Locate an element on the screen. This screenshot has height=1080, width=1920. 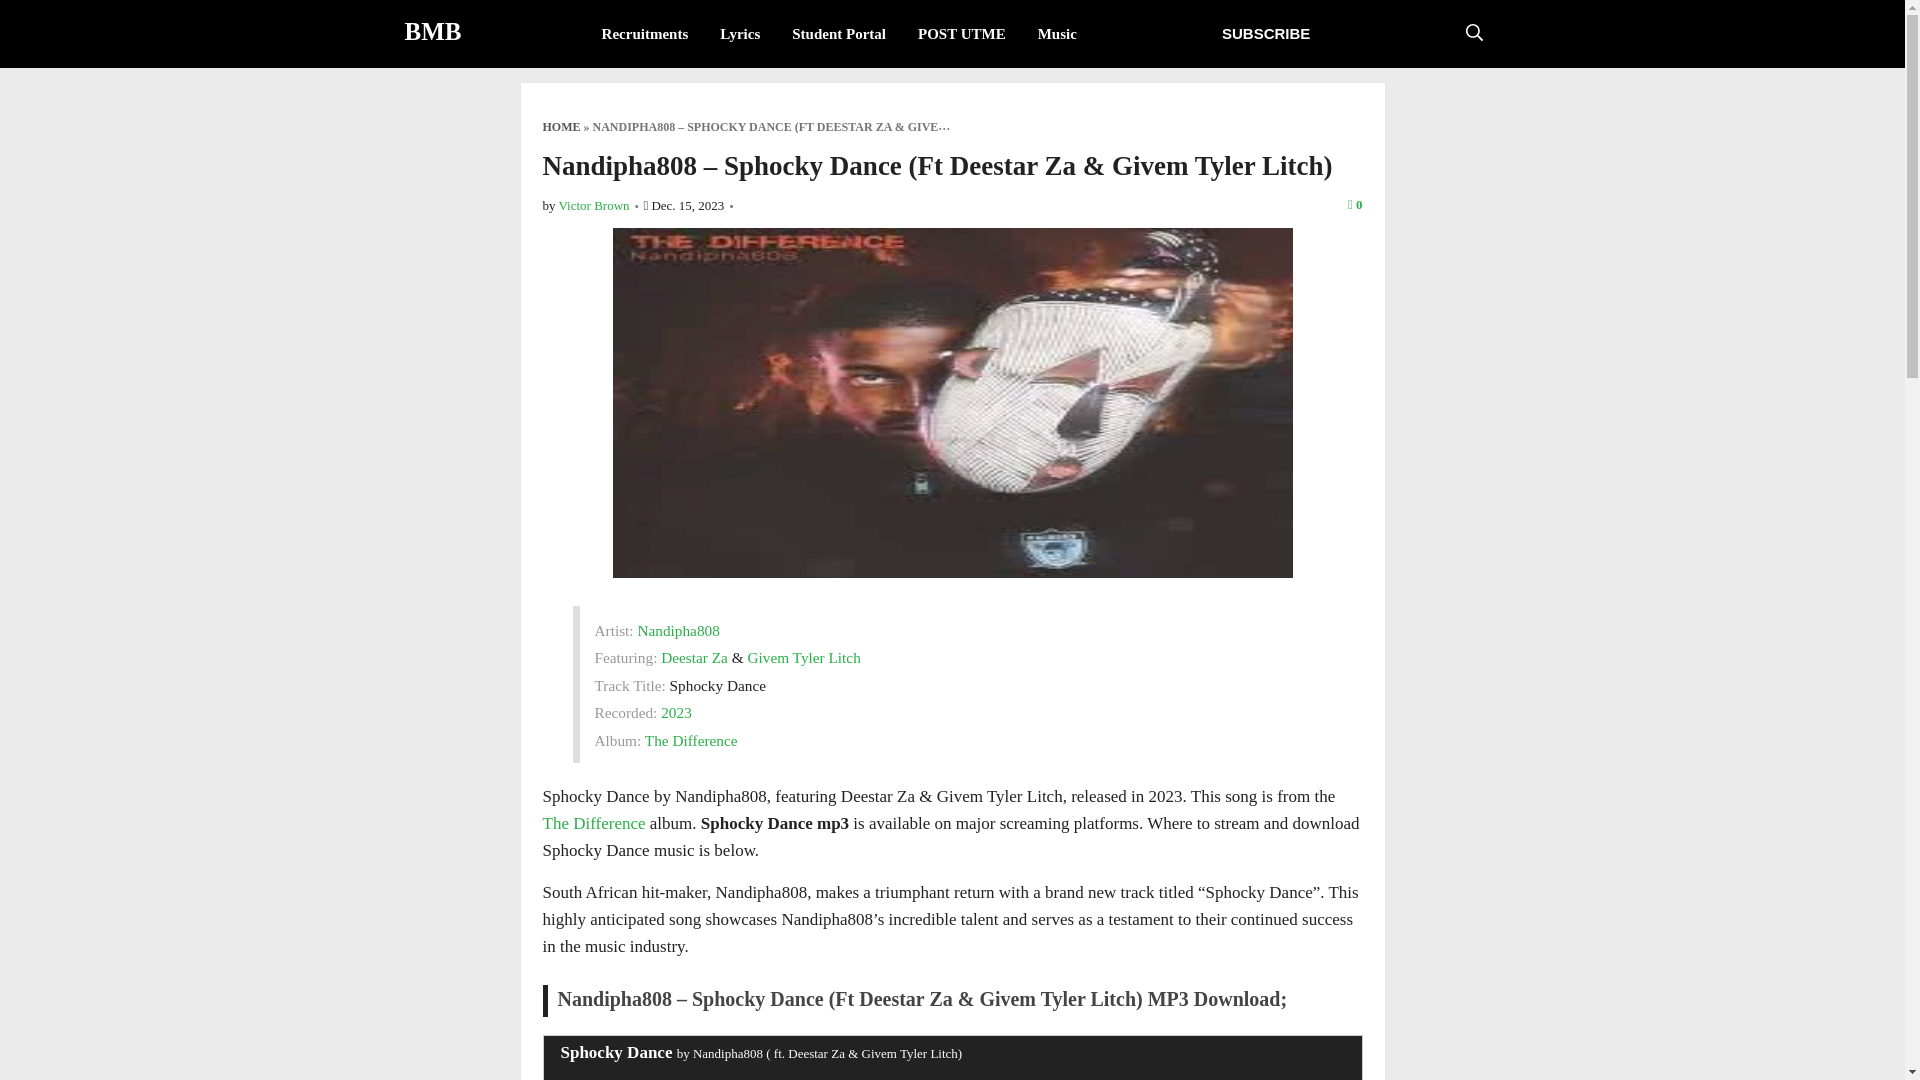
Givem Tyler Litch is located at coordinates (803, 658).